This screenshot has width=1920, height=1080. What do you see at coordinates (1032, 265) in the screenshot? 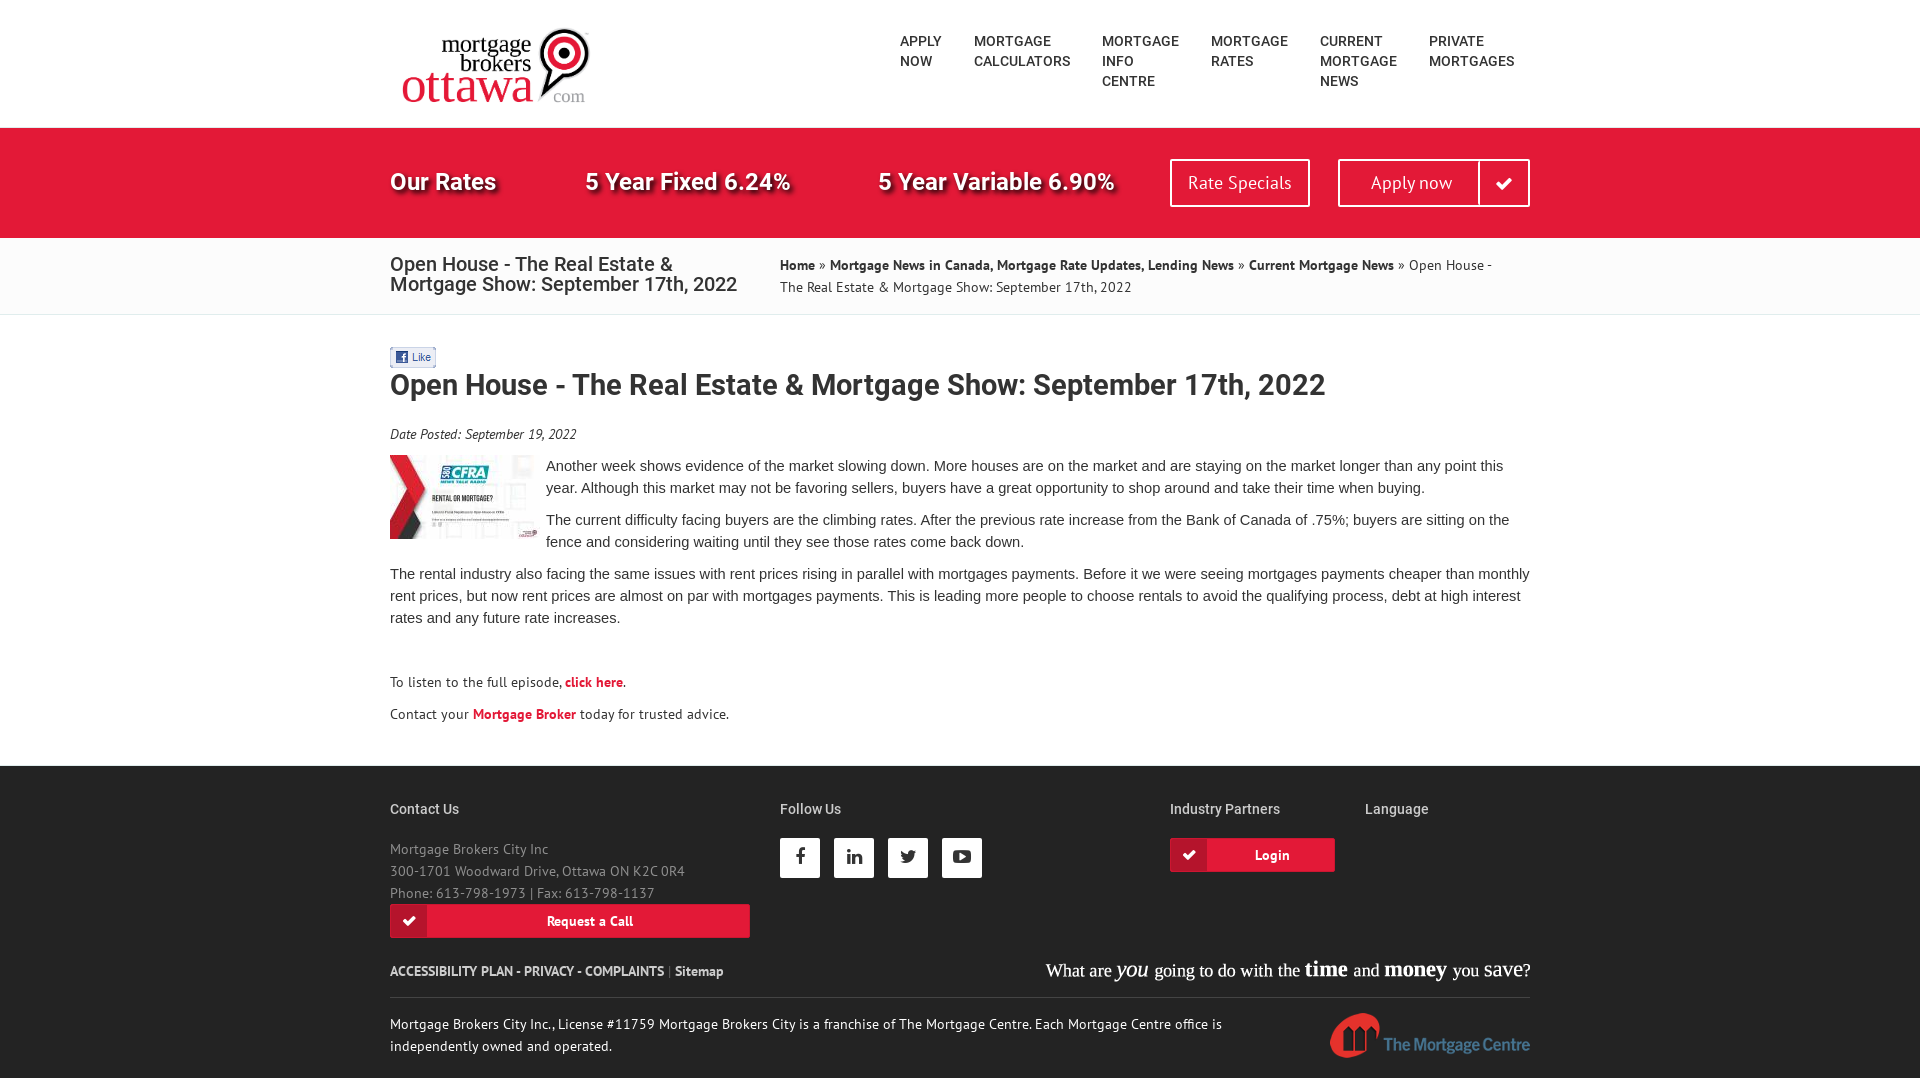
I see `Mortgage News in Canada, Mortgage Rate Updates, Lending News` at bounding box center [1032, 265].